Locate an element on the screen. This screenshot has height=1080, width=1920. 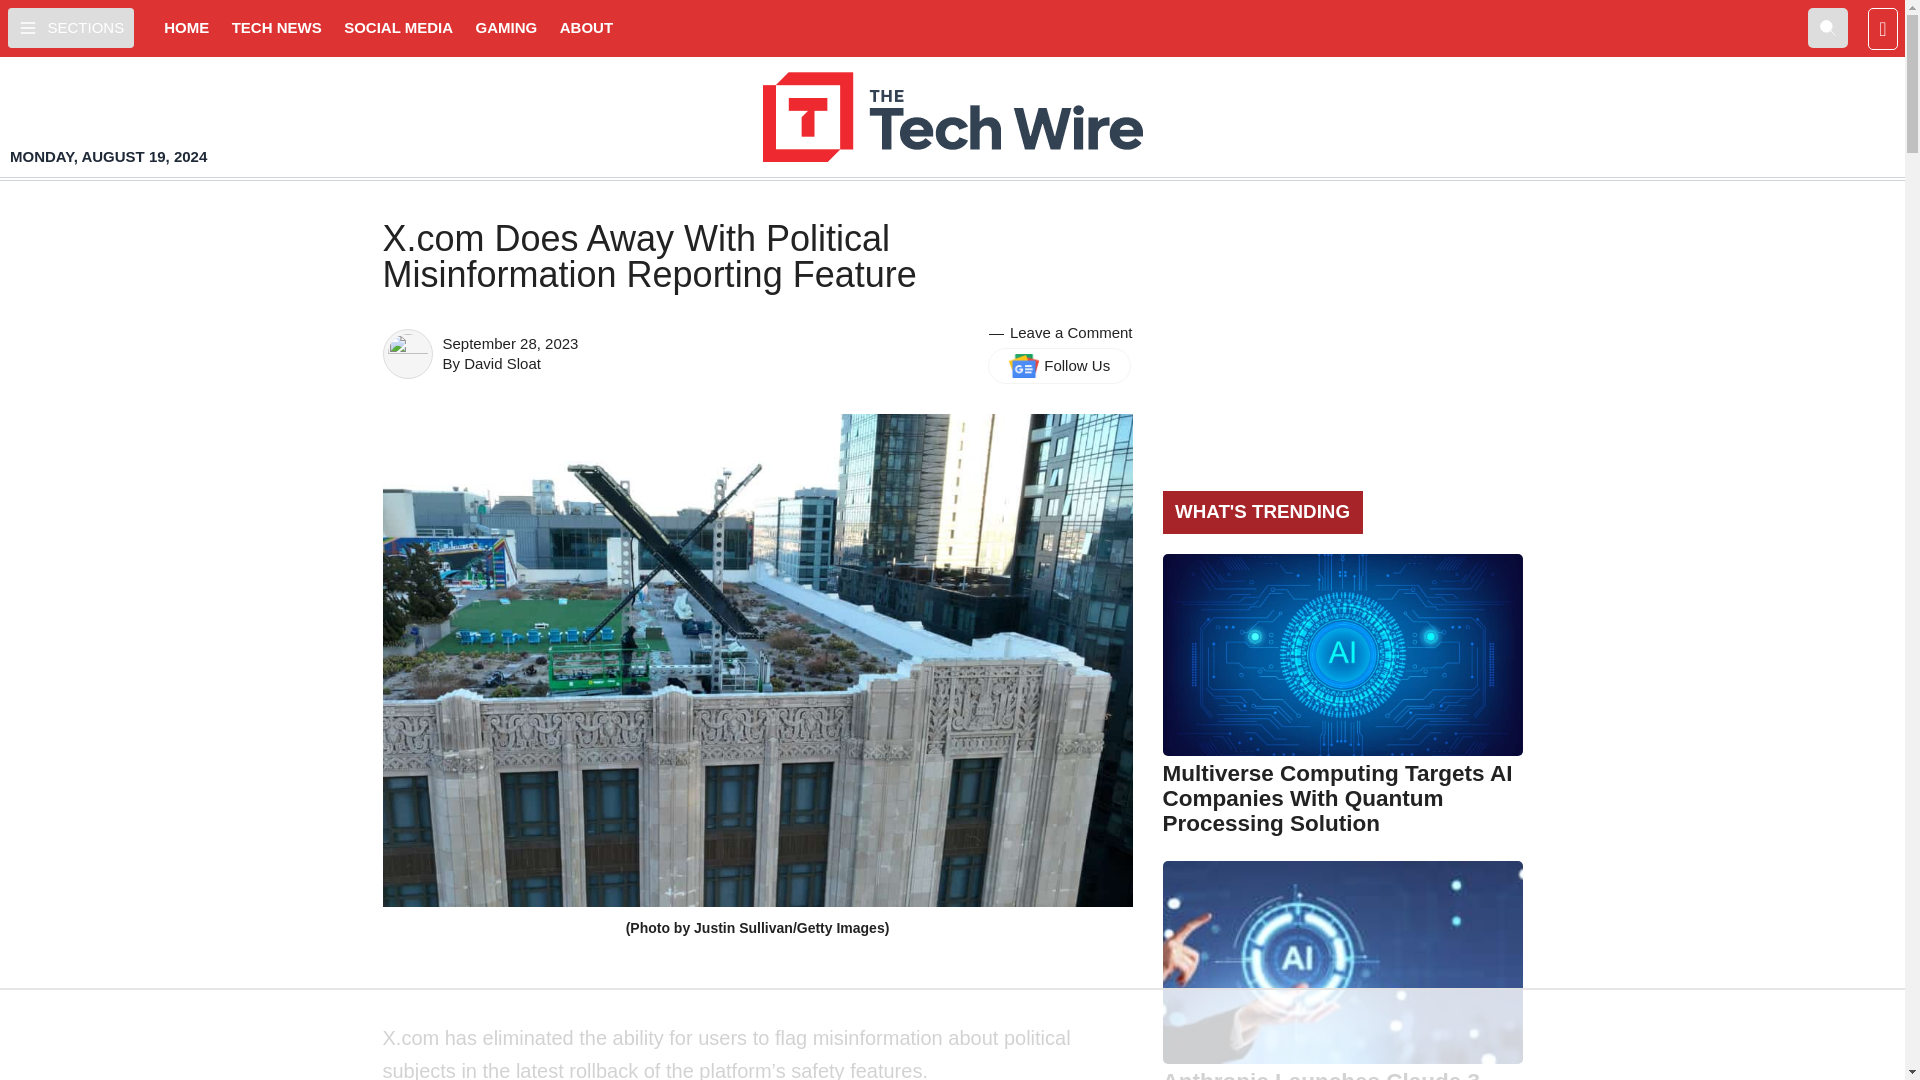
Leave a Comment is located at coordinates (1070, 332).